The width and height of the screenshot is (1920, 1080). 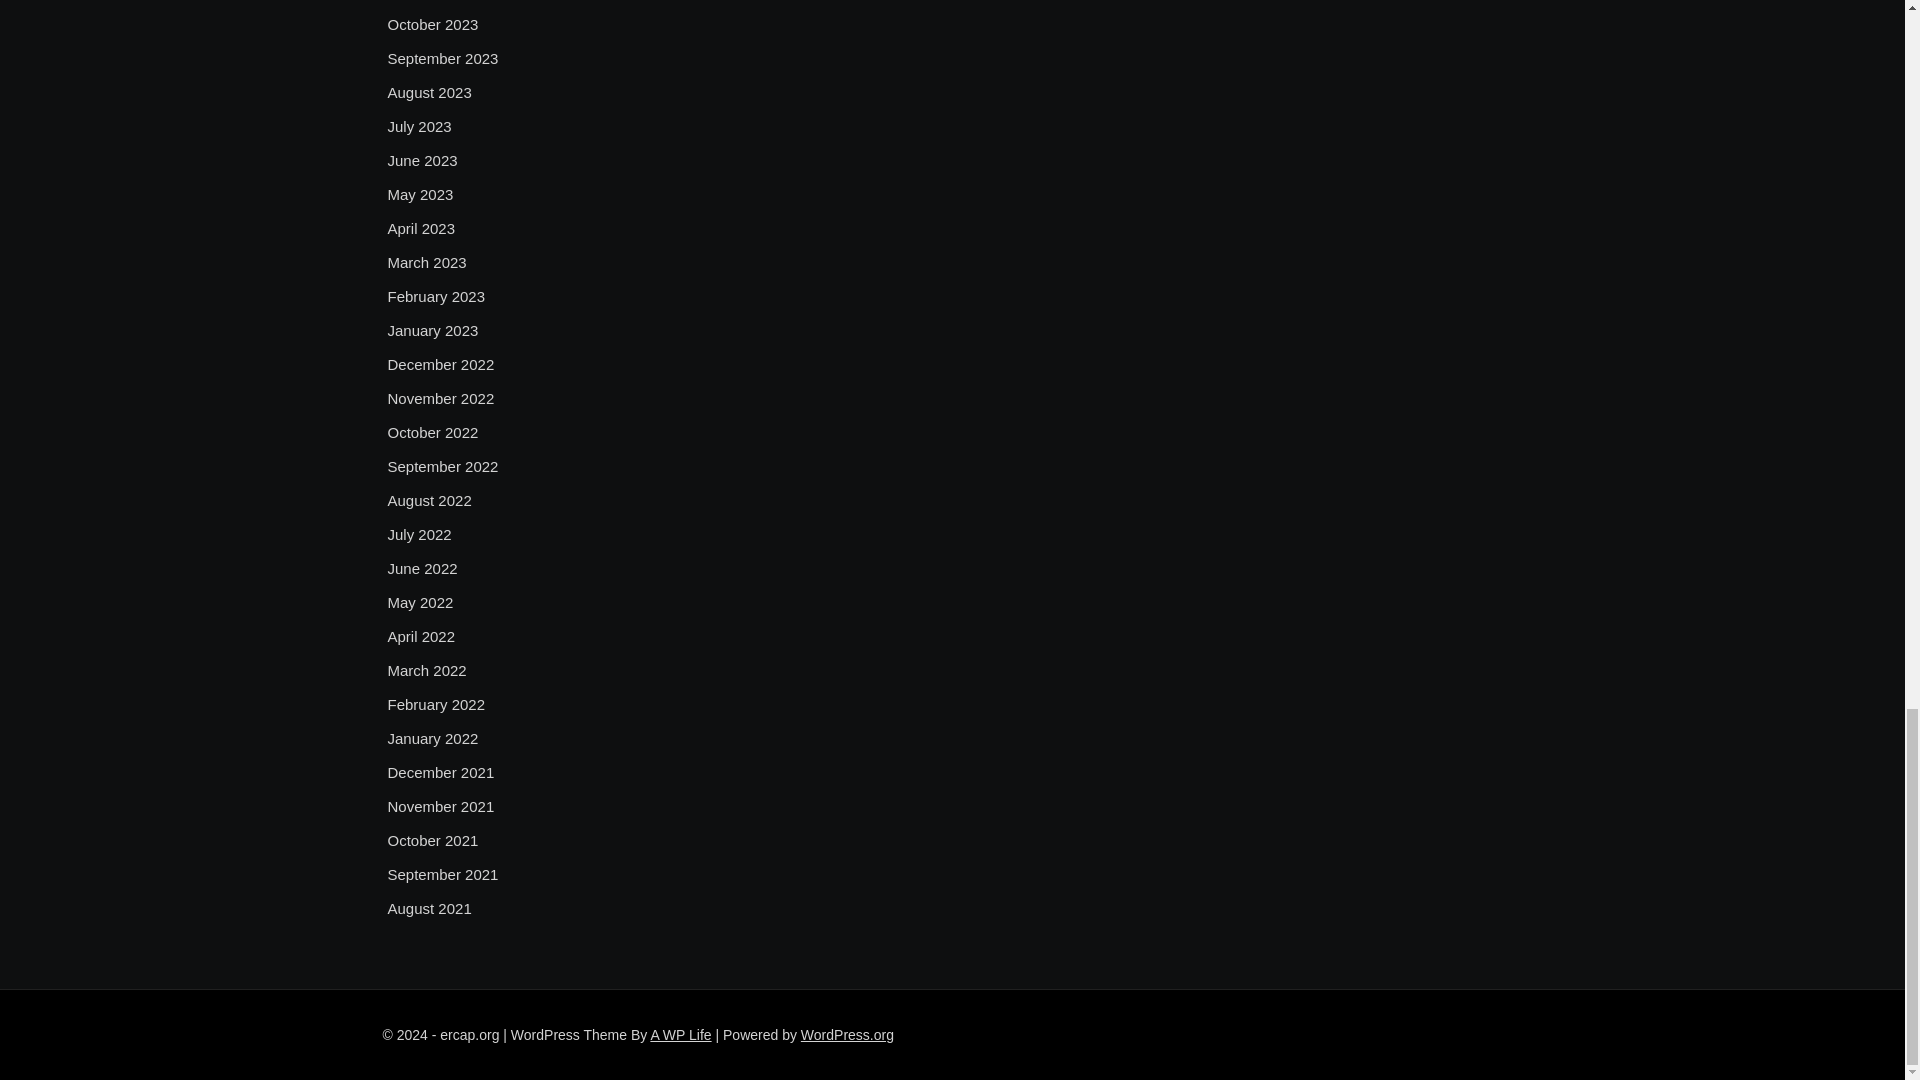 I want to click on April 2023, so click(x=422, y=228).